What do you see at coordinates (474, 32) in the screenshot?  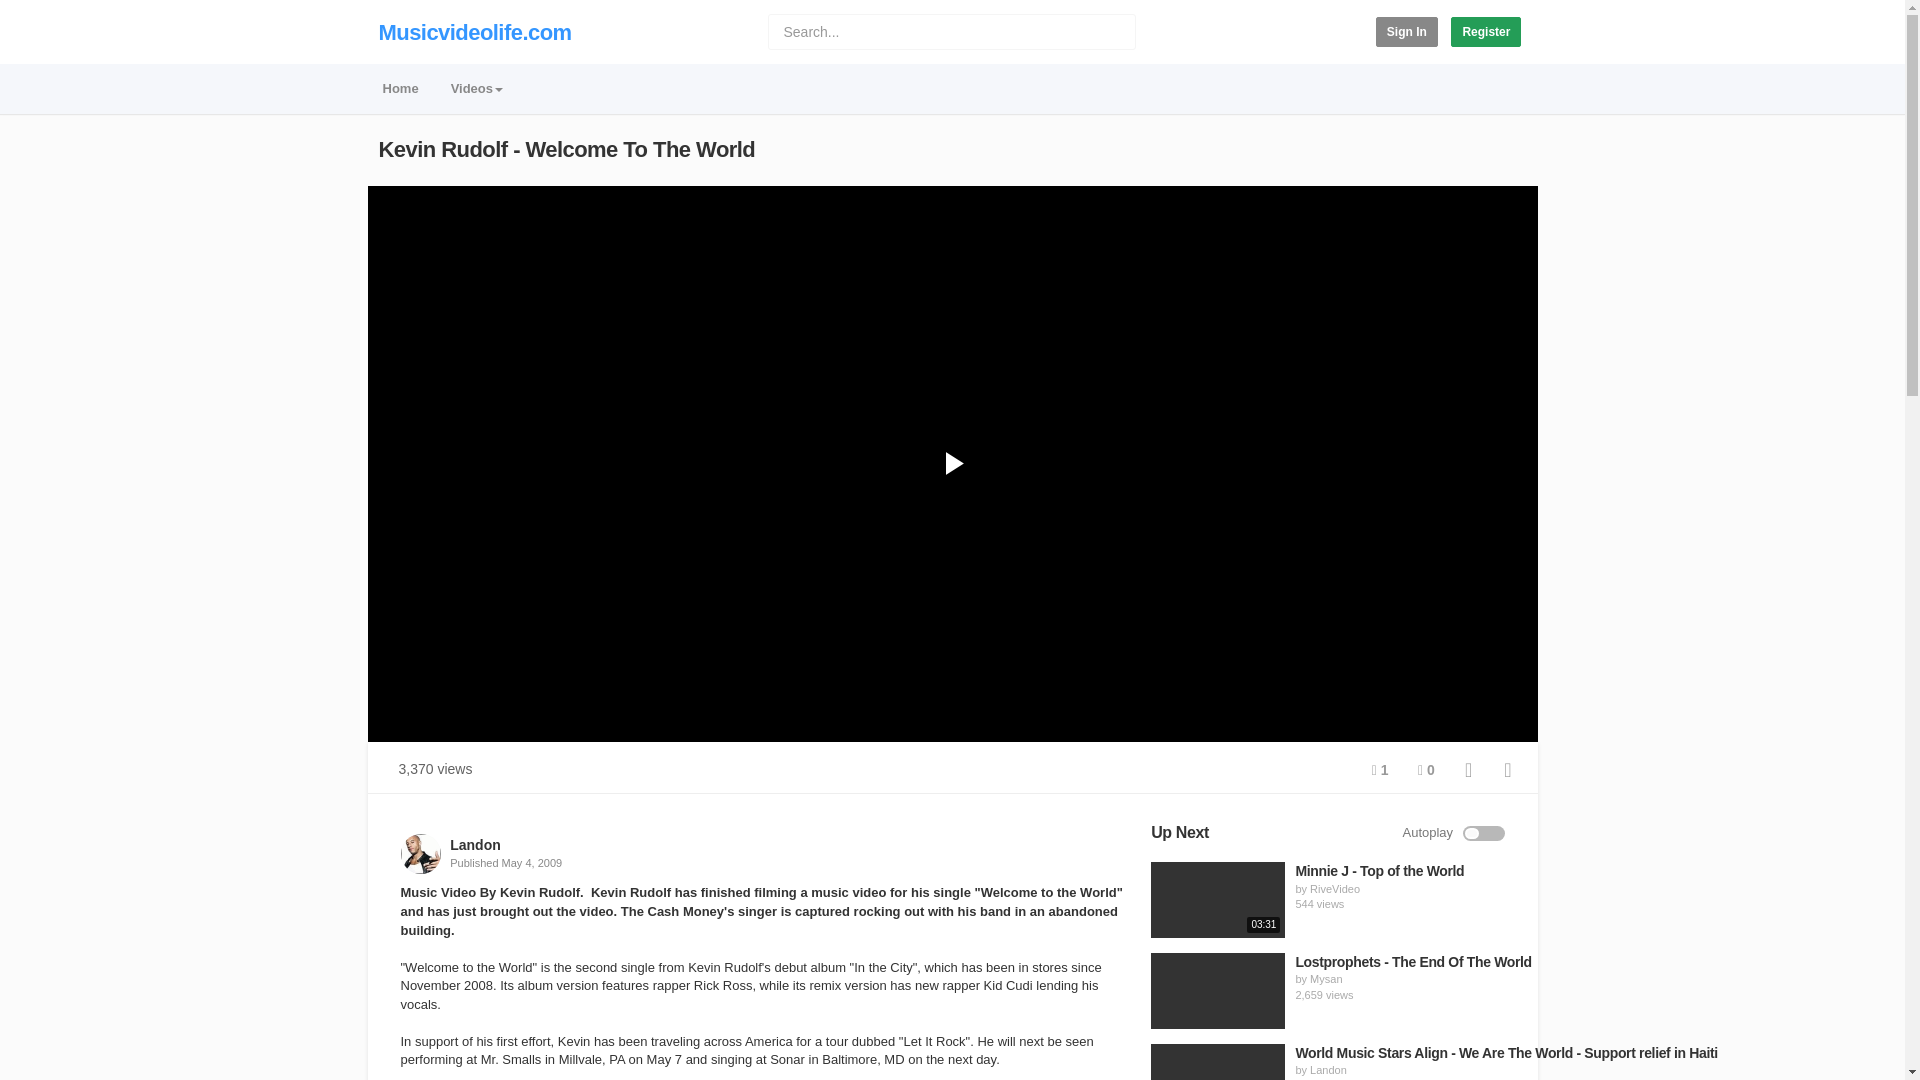 I see `Musicvideolife.com` at bounding box center [474, 32].